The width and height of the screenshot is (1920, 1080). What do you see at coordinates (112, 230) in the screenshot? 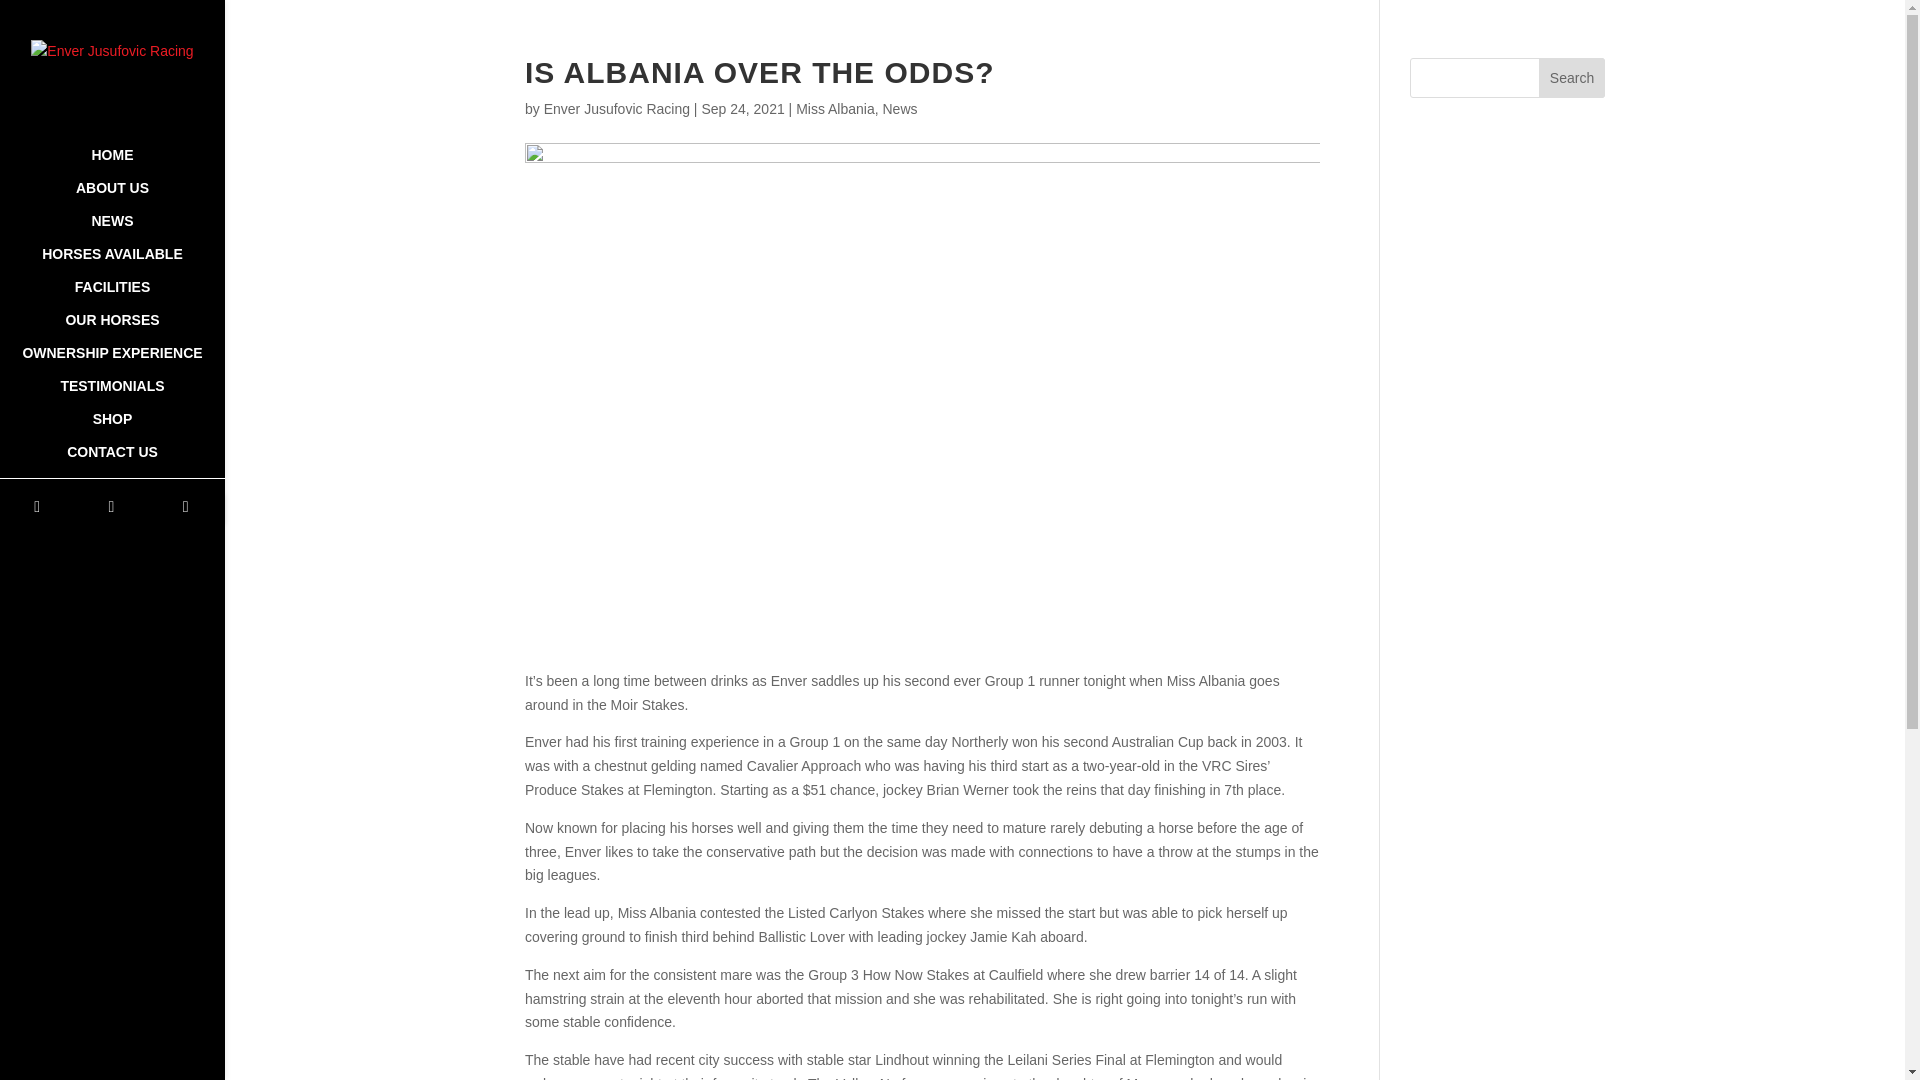
I see `NEWS` at bounding box center [112, 230].